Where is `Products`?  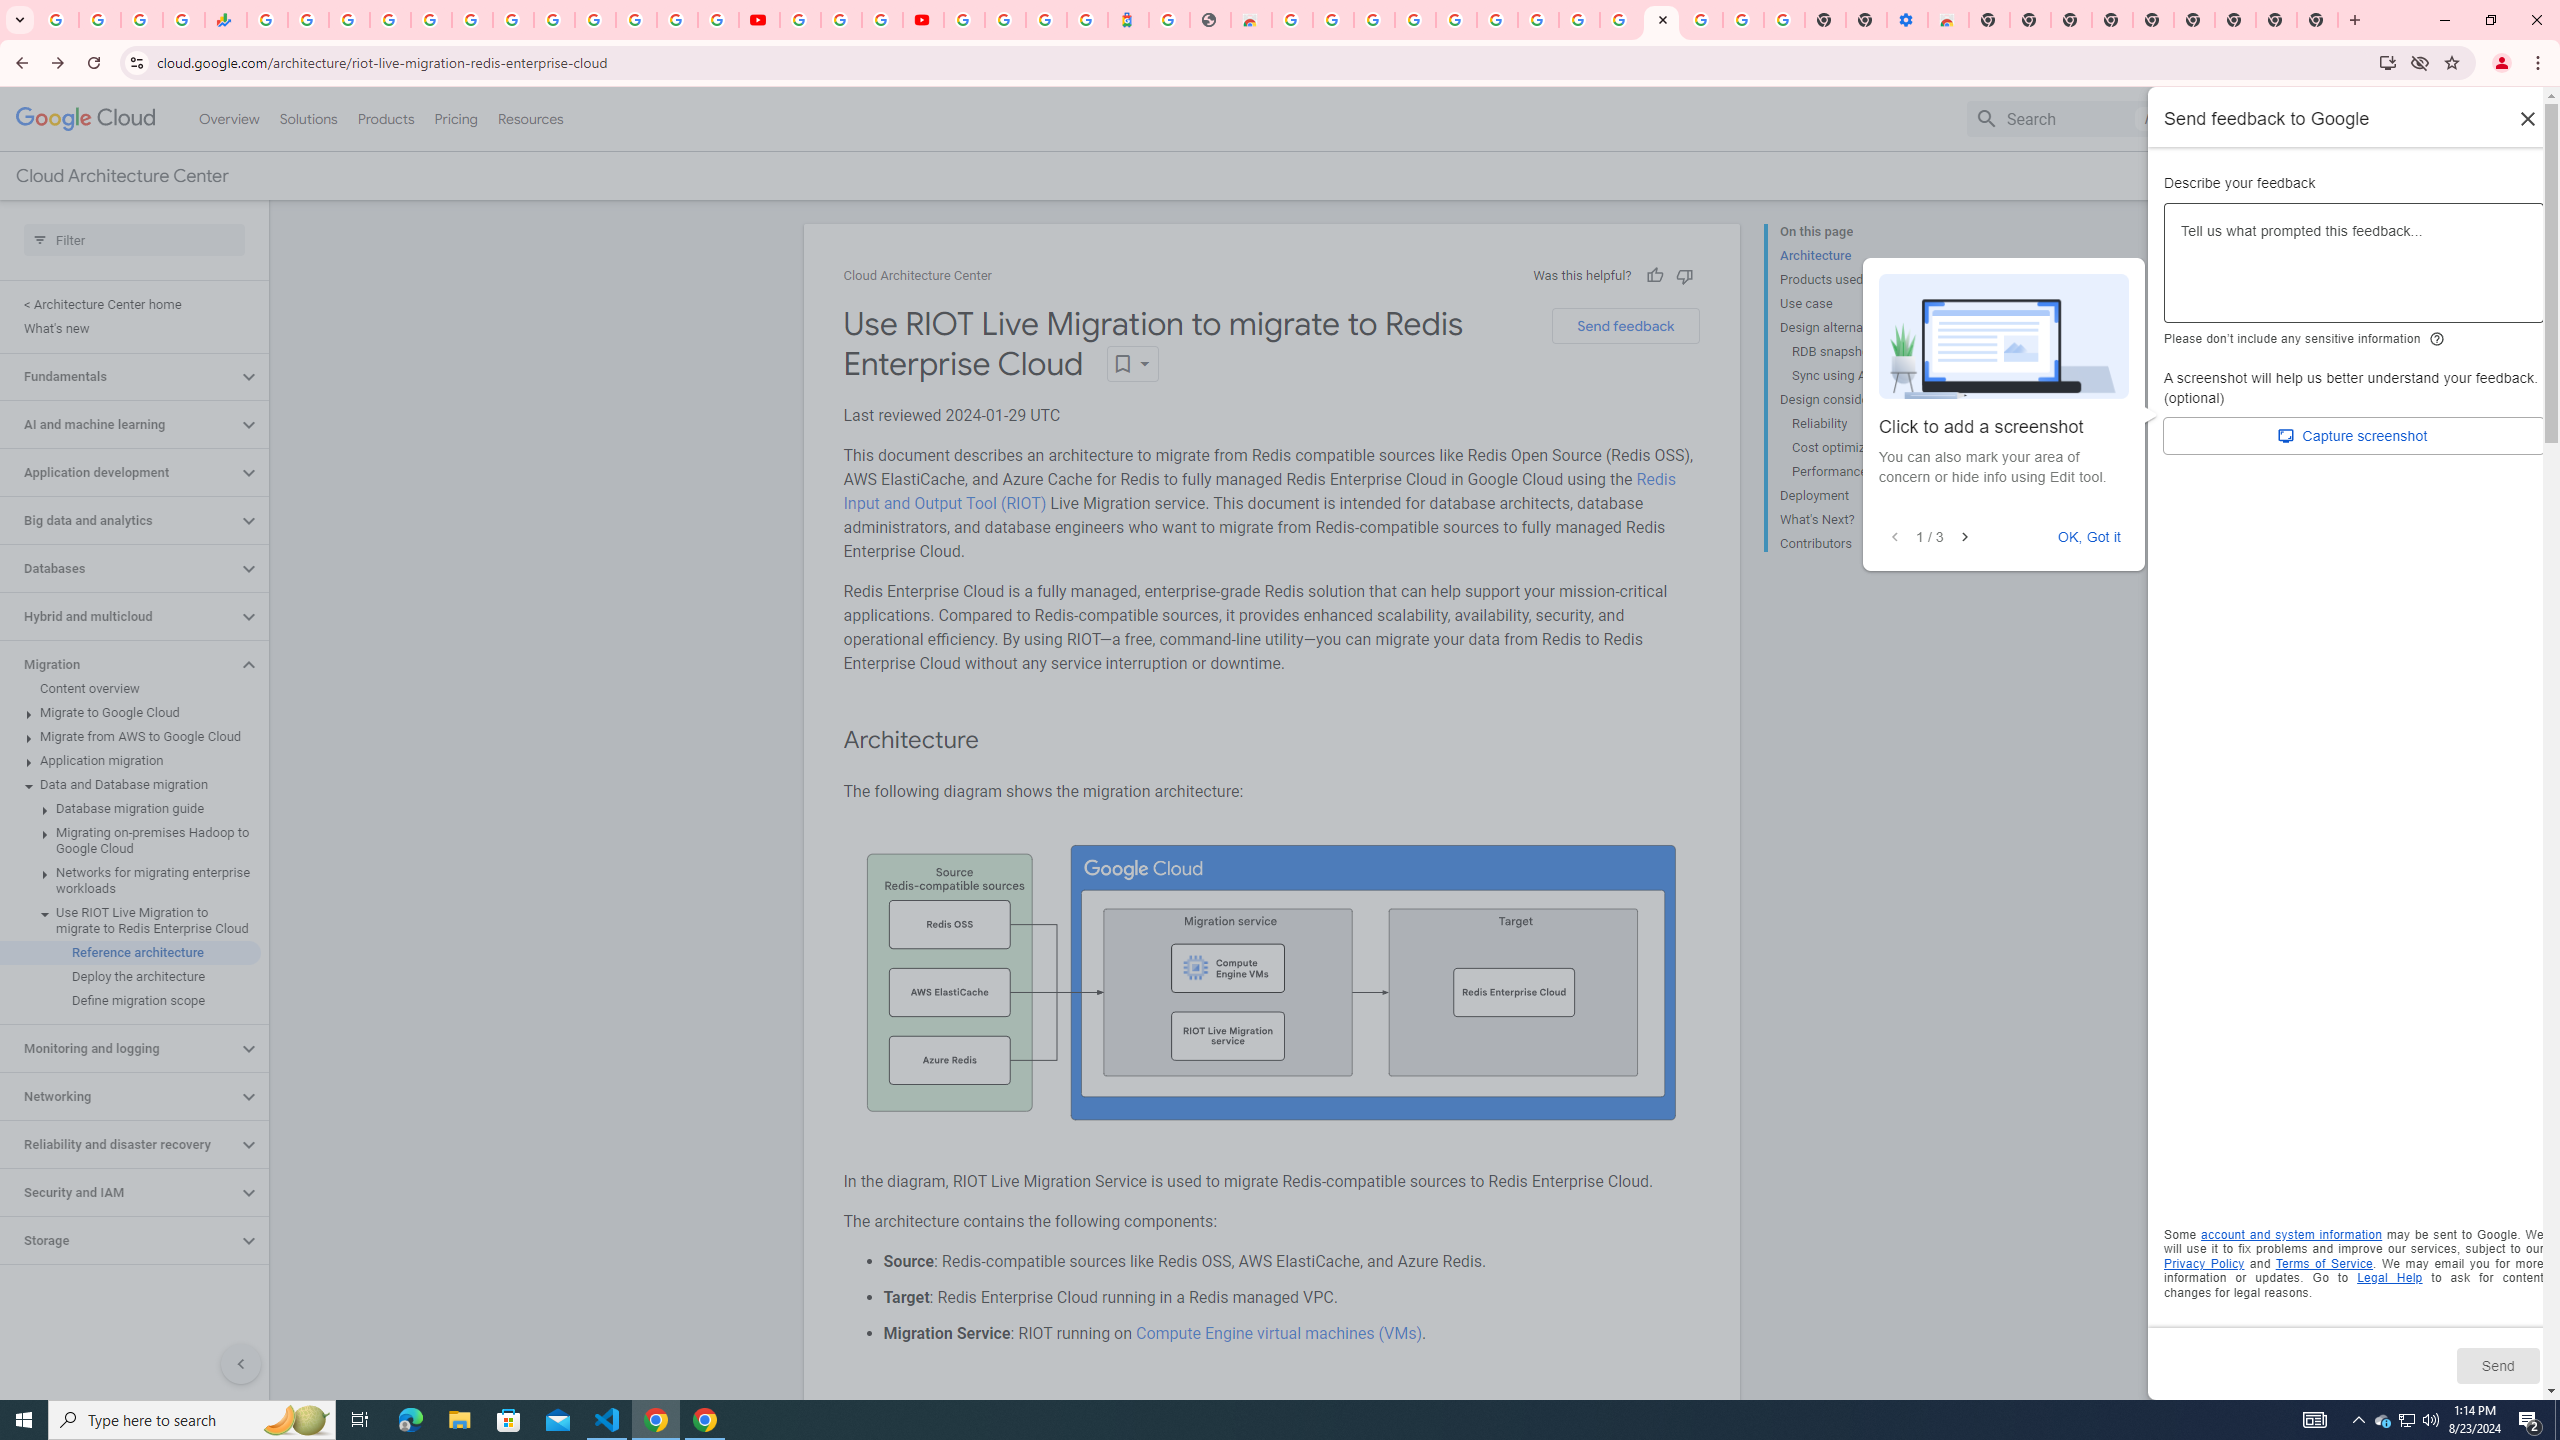
Products is located at coordinates (384, 118).